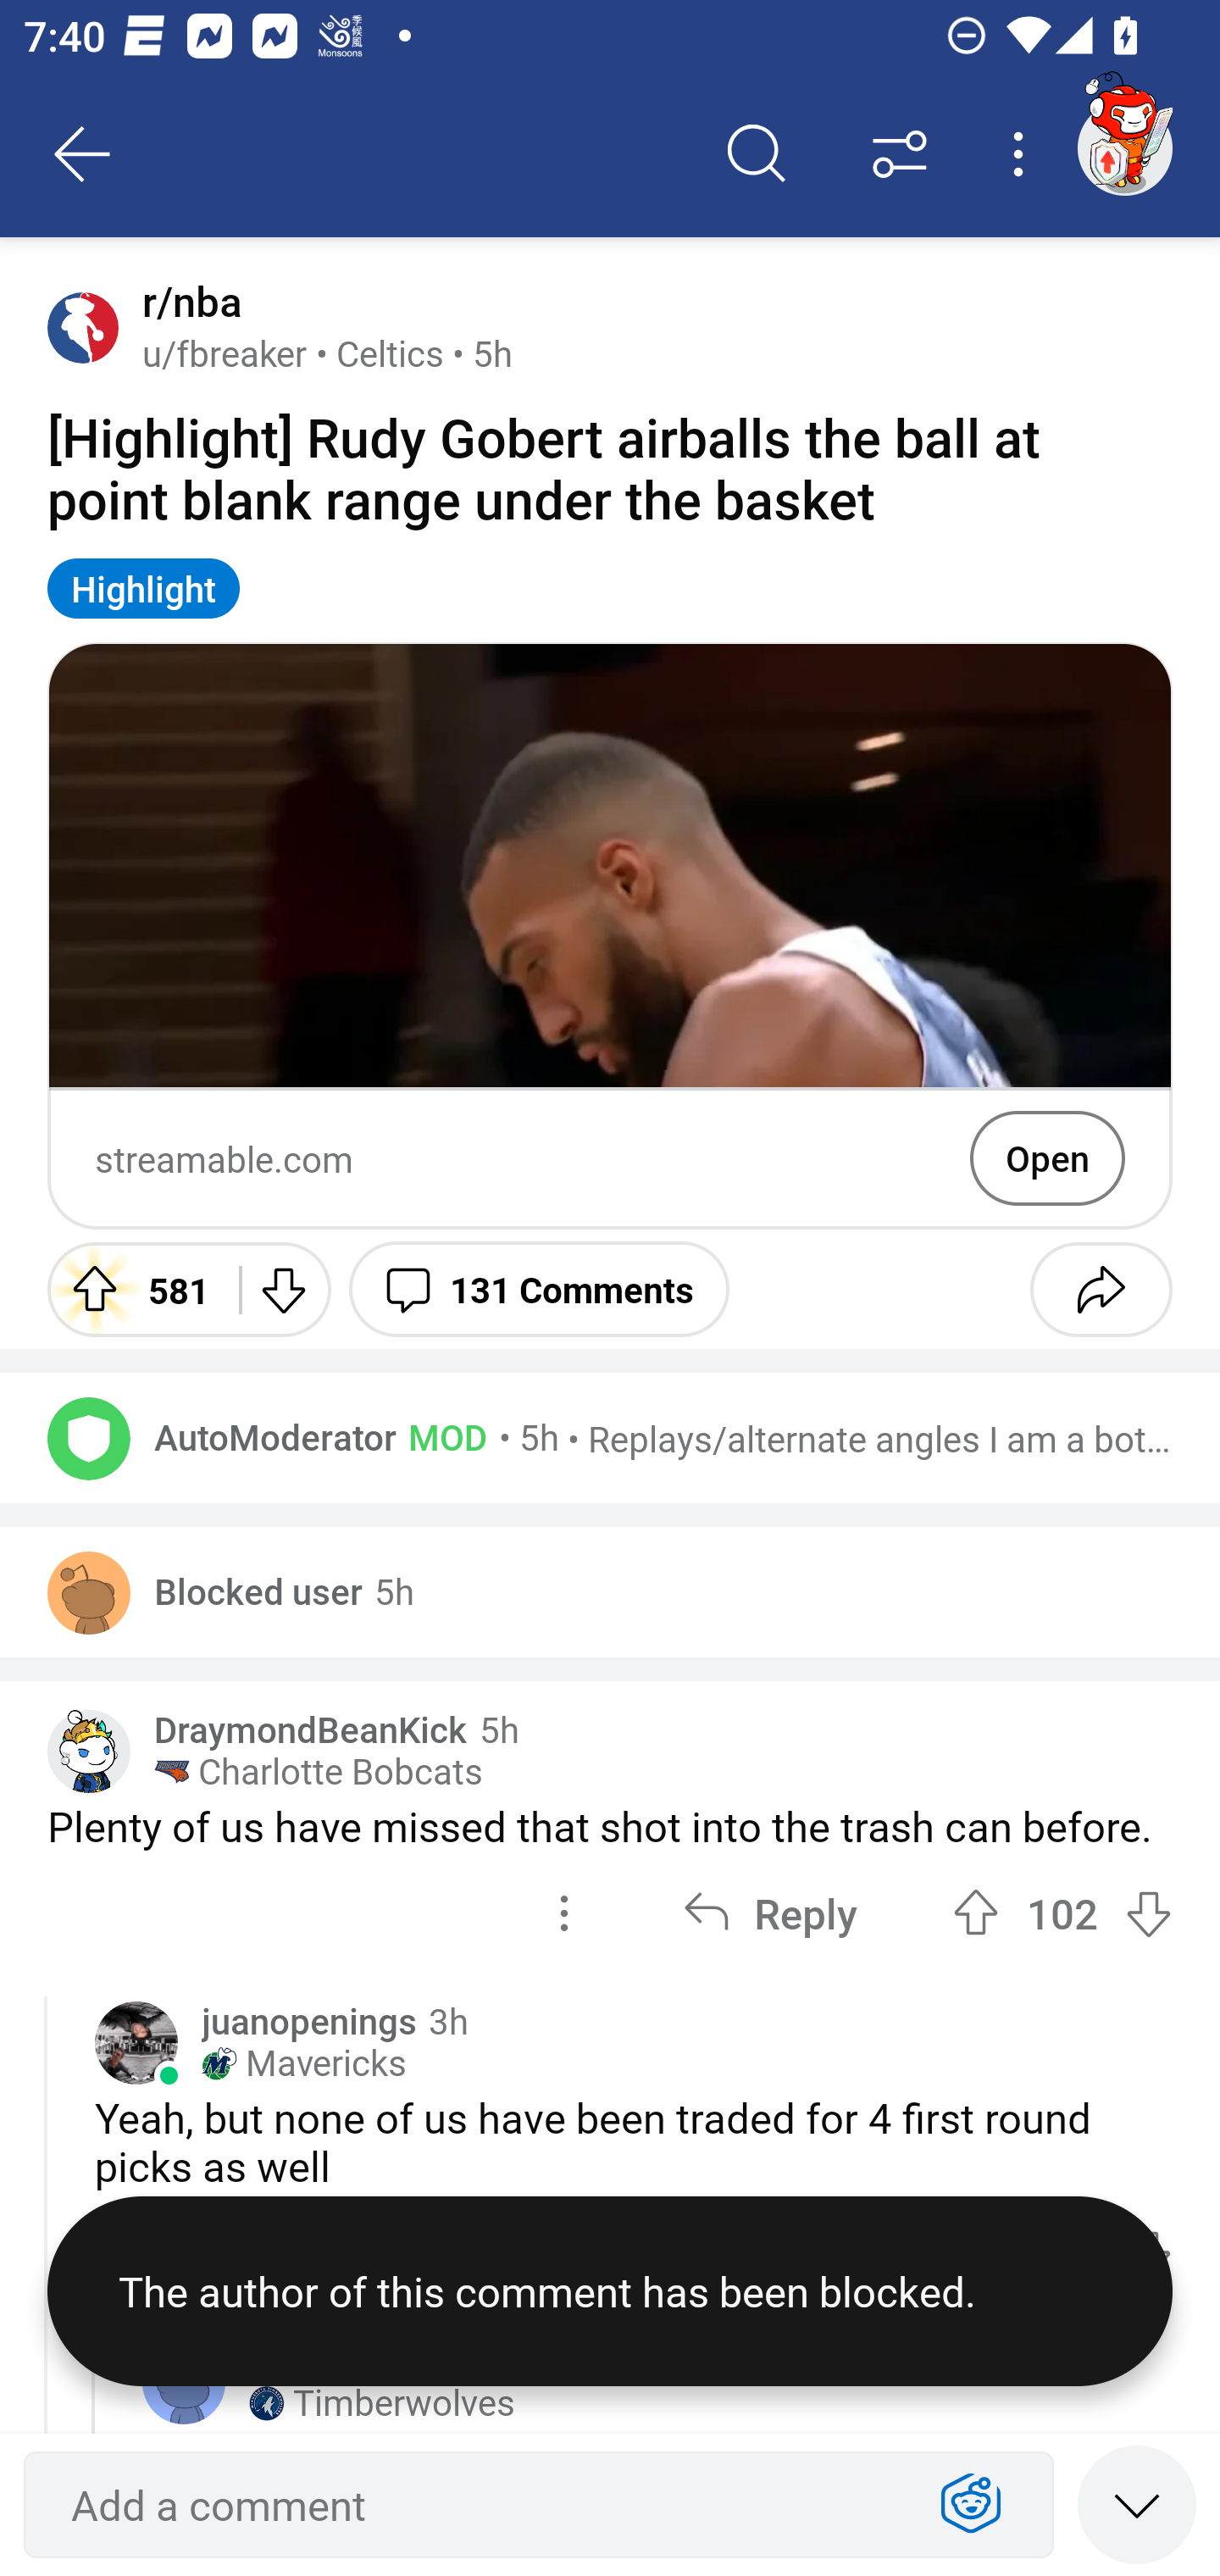 This screenshot has height=2576, width=1220. I want to click on Avatar, so click(136, 2042).